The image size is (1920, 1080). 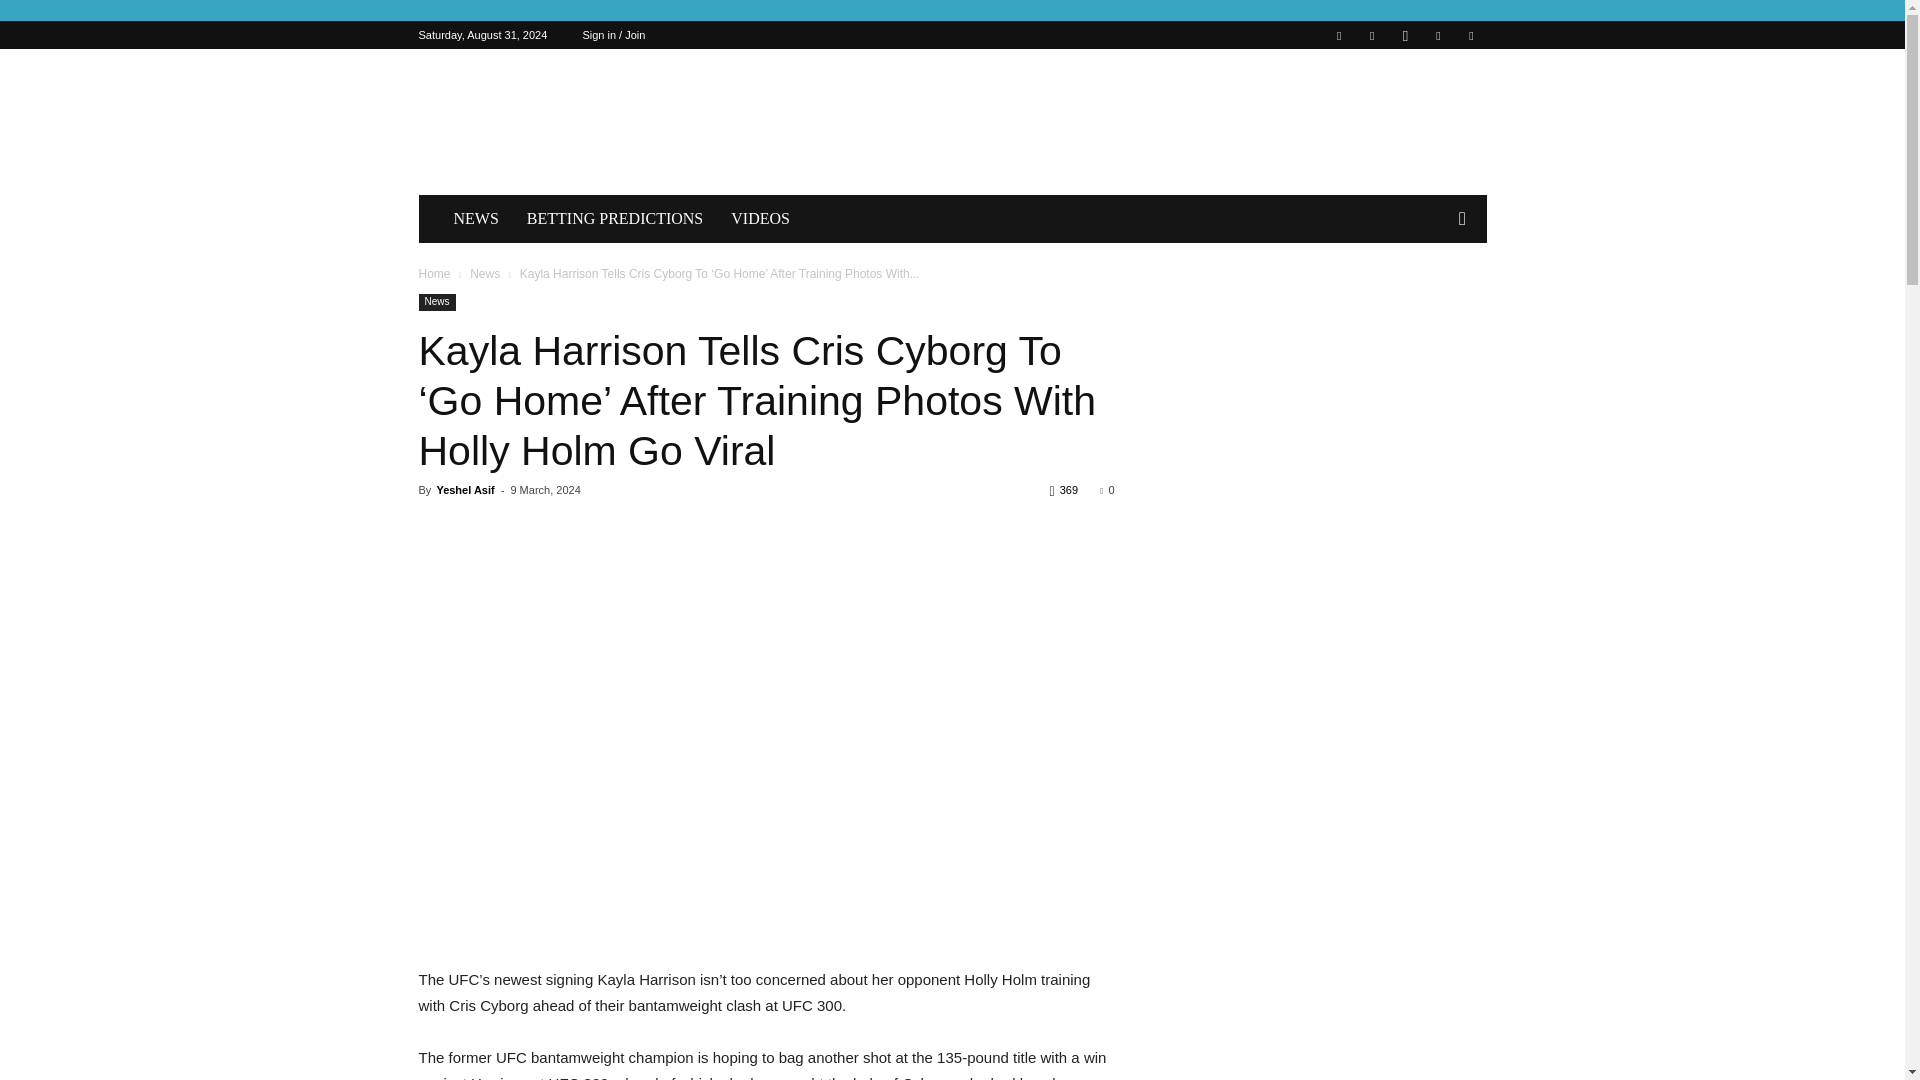 What do you see at coordinates (1438, 34) in the screenshot?
I see `Twitter` at bounding box center [1438, 34].